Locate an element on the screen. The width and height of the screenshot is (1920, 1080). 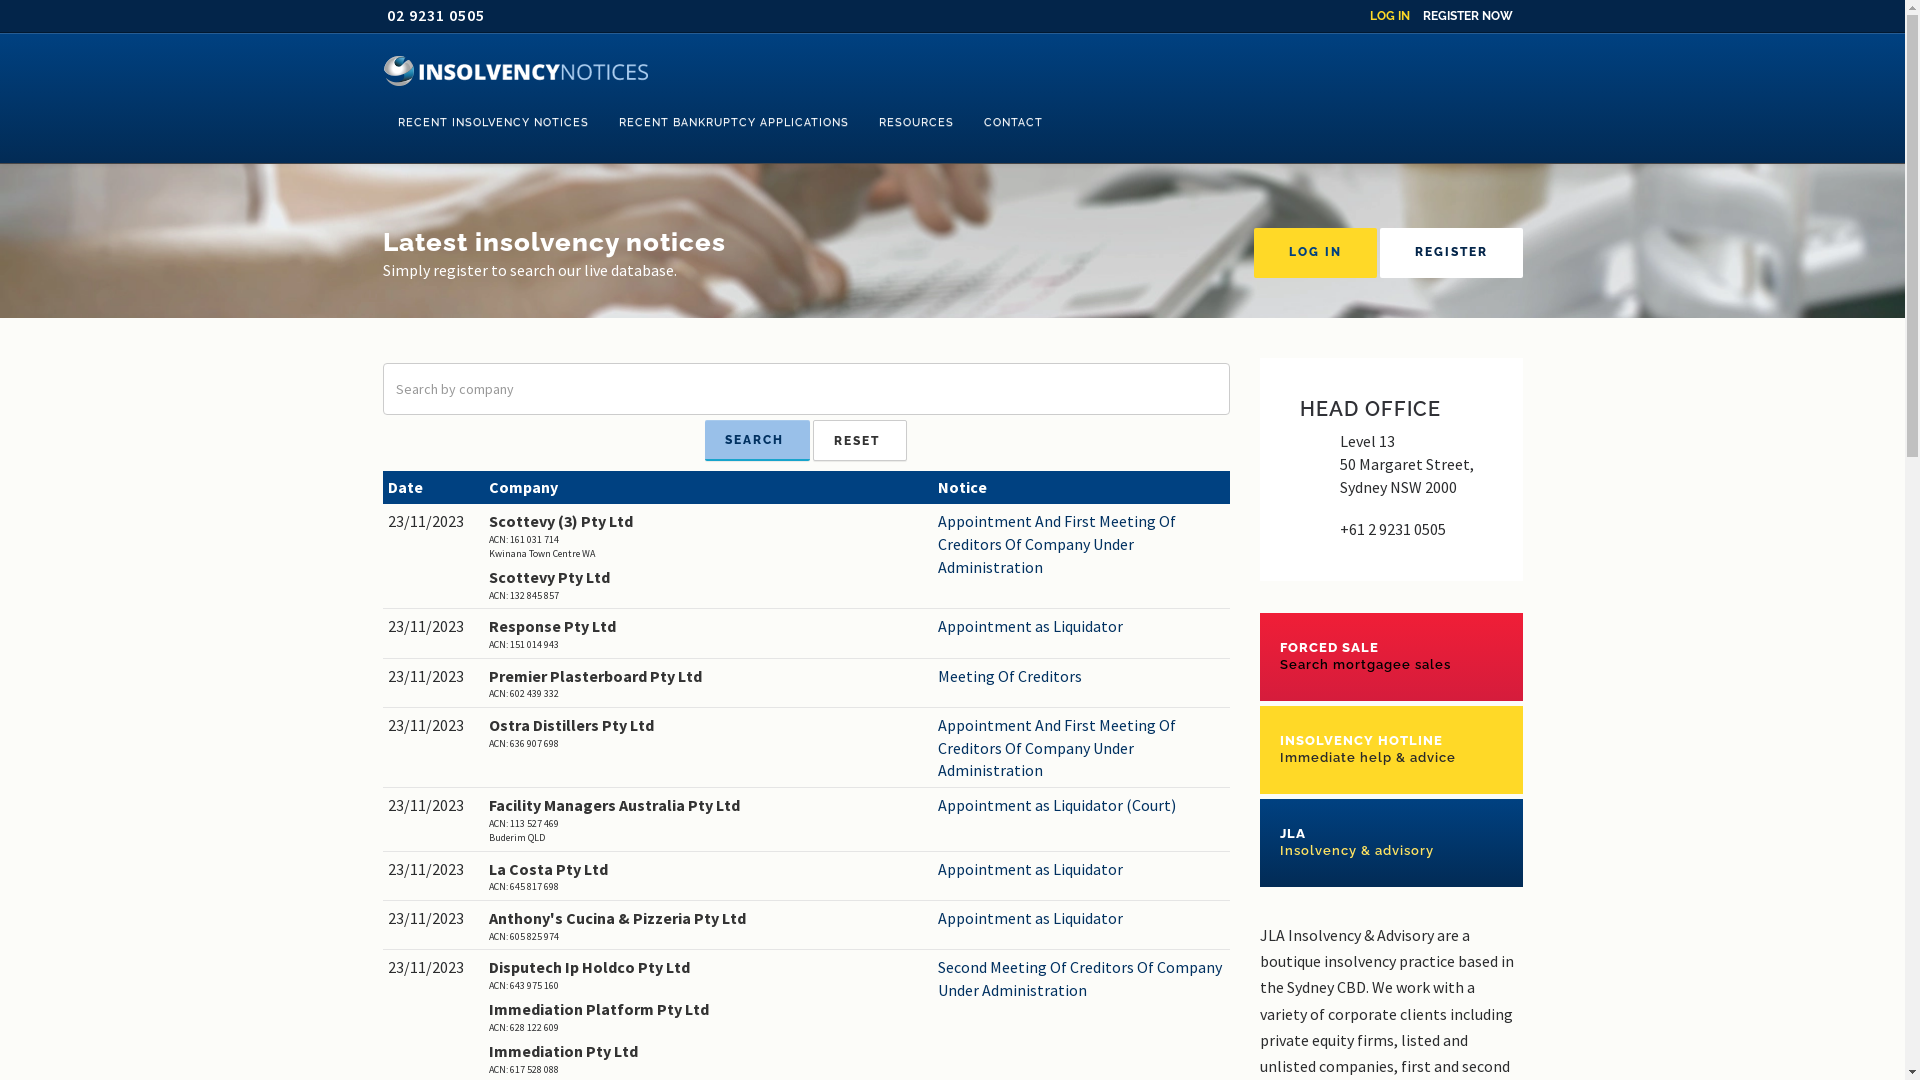
Meeting Of Creditors is located at coordinates (1082, 676).